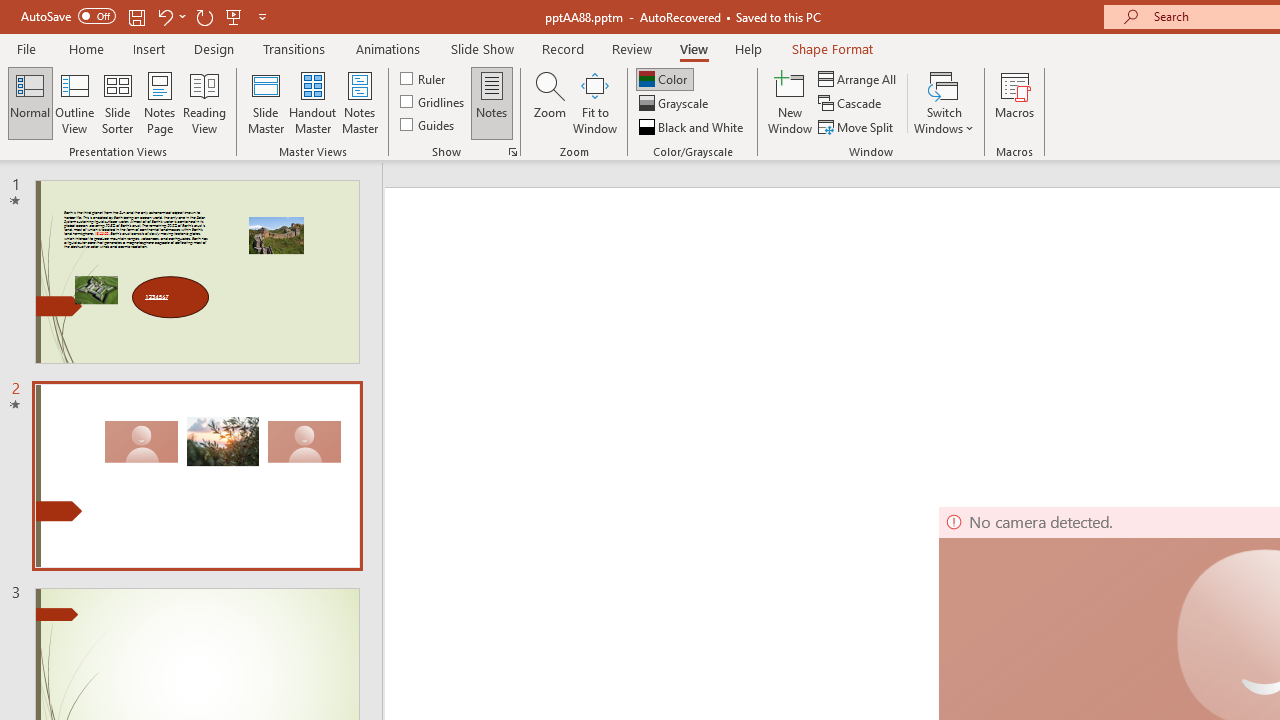 This screenshot has width=1280, height=720. What do you see at coordinates (360, 102) in the screenshot?
I see `Notes Master` at bounding box center [360, 102].